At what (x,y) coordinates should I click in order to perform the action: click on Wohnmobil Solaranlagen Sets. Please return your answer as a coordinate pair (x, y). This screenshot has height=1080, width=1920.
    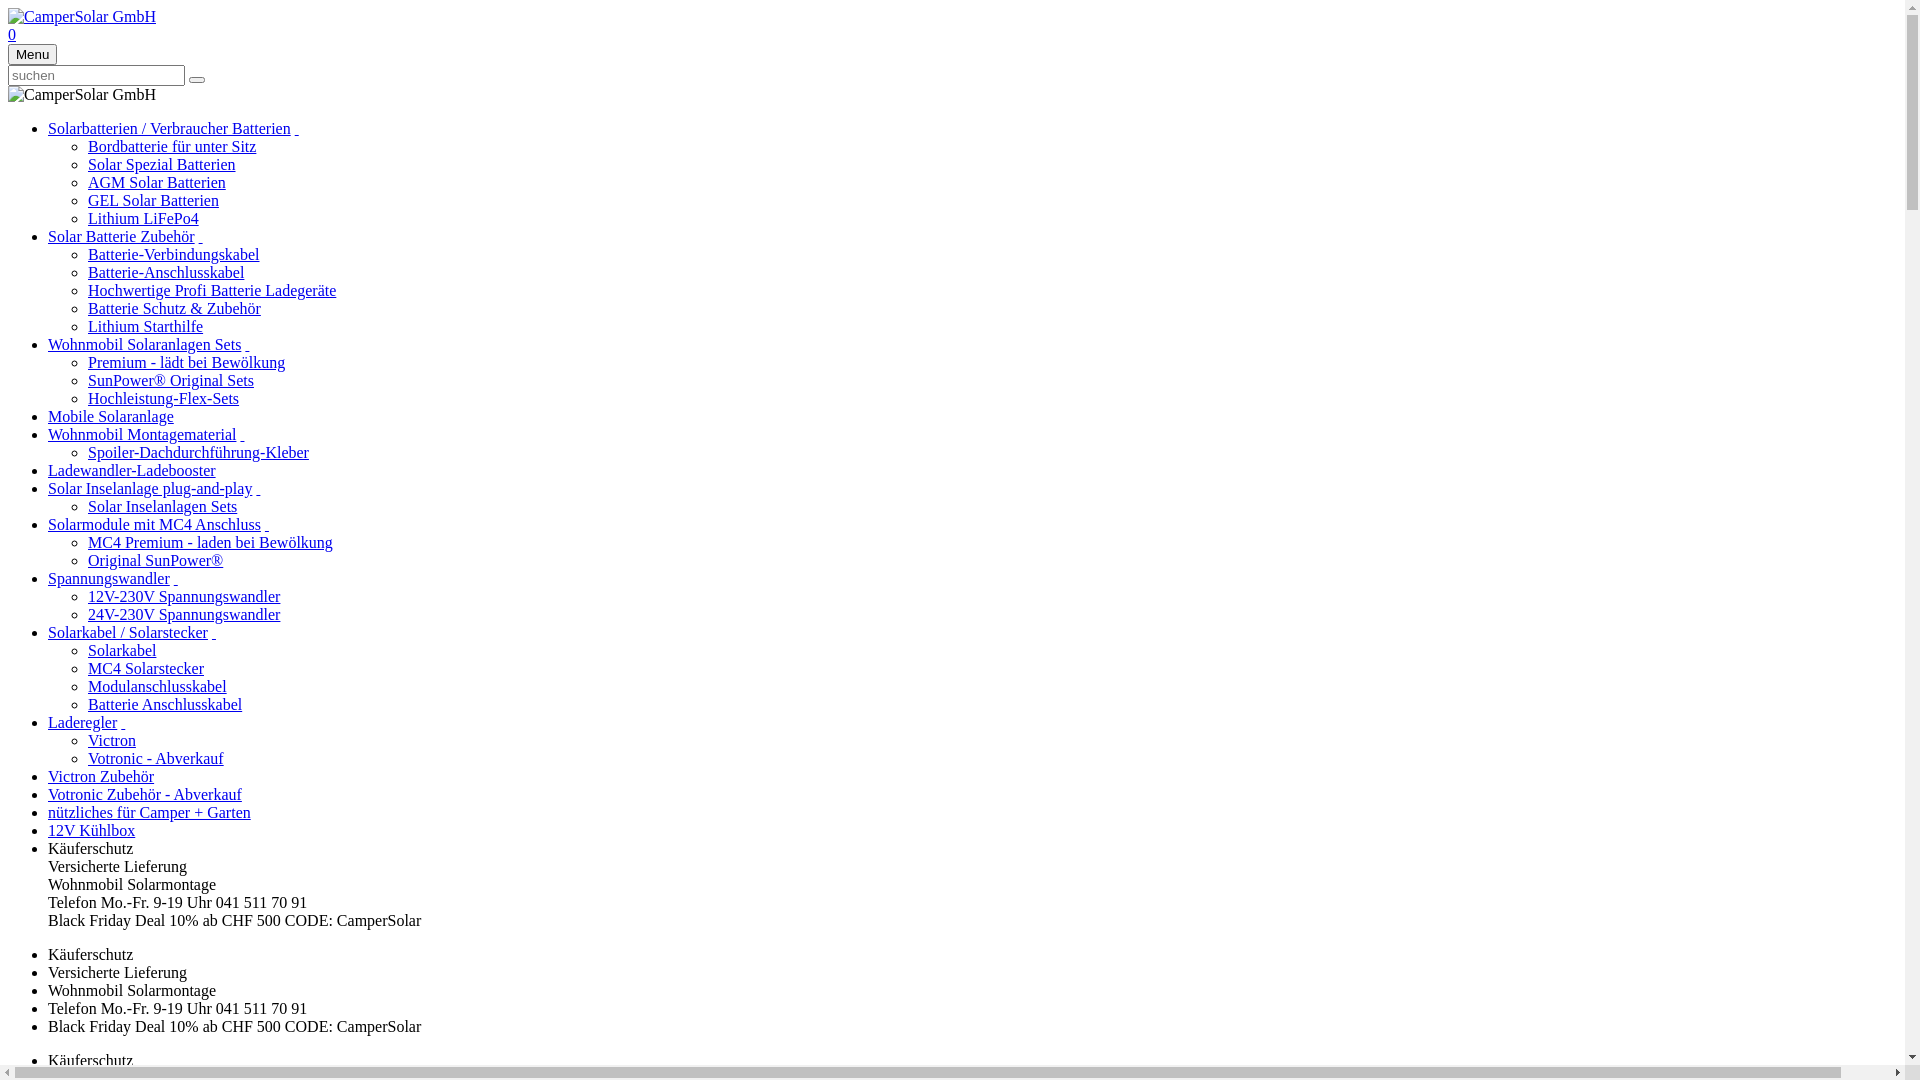
    Looking at the image, I should click on (144, 344).